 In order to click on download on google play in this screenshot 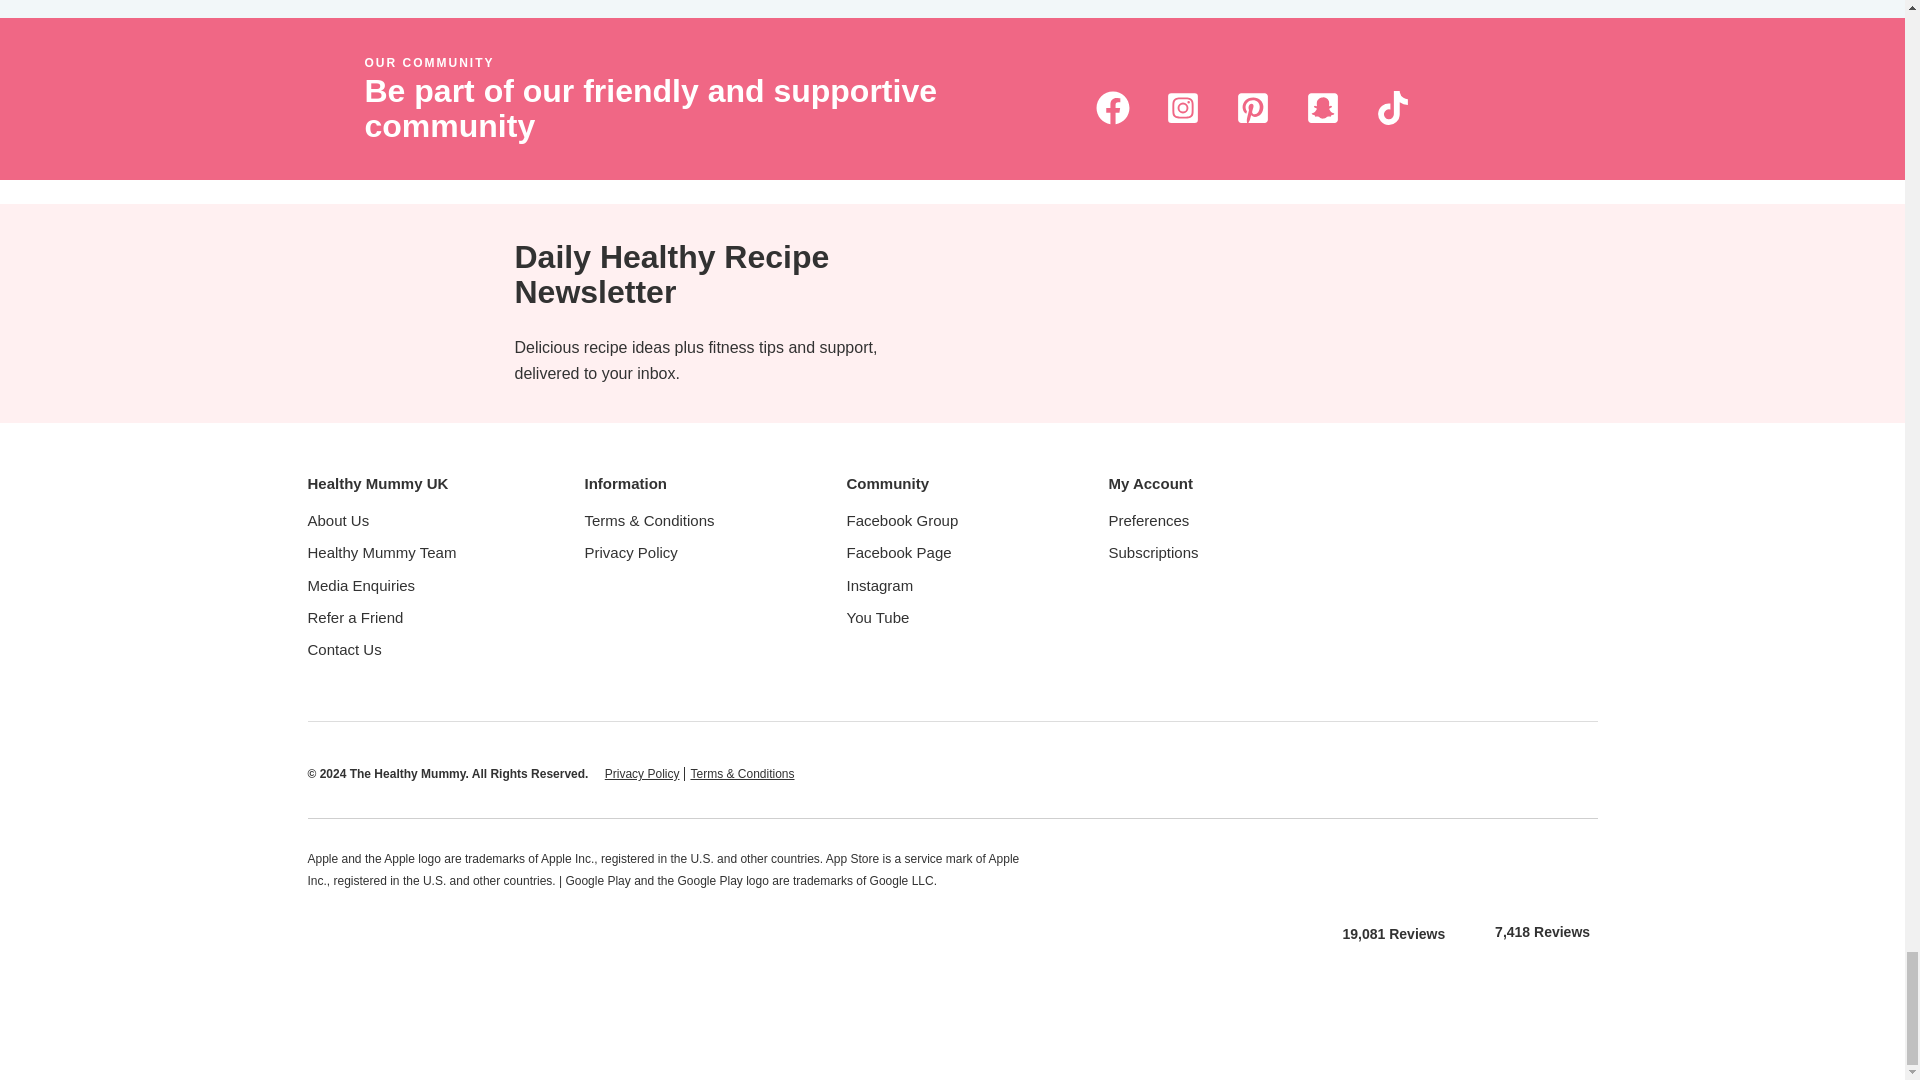, I will do `click(1542, 872)`.